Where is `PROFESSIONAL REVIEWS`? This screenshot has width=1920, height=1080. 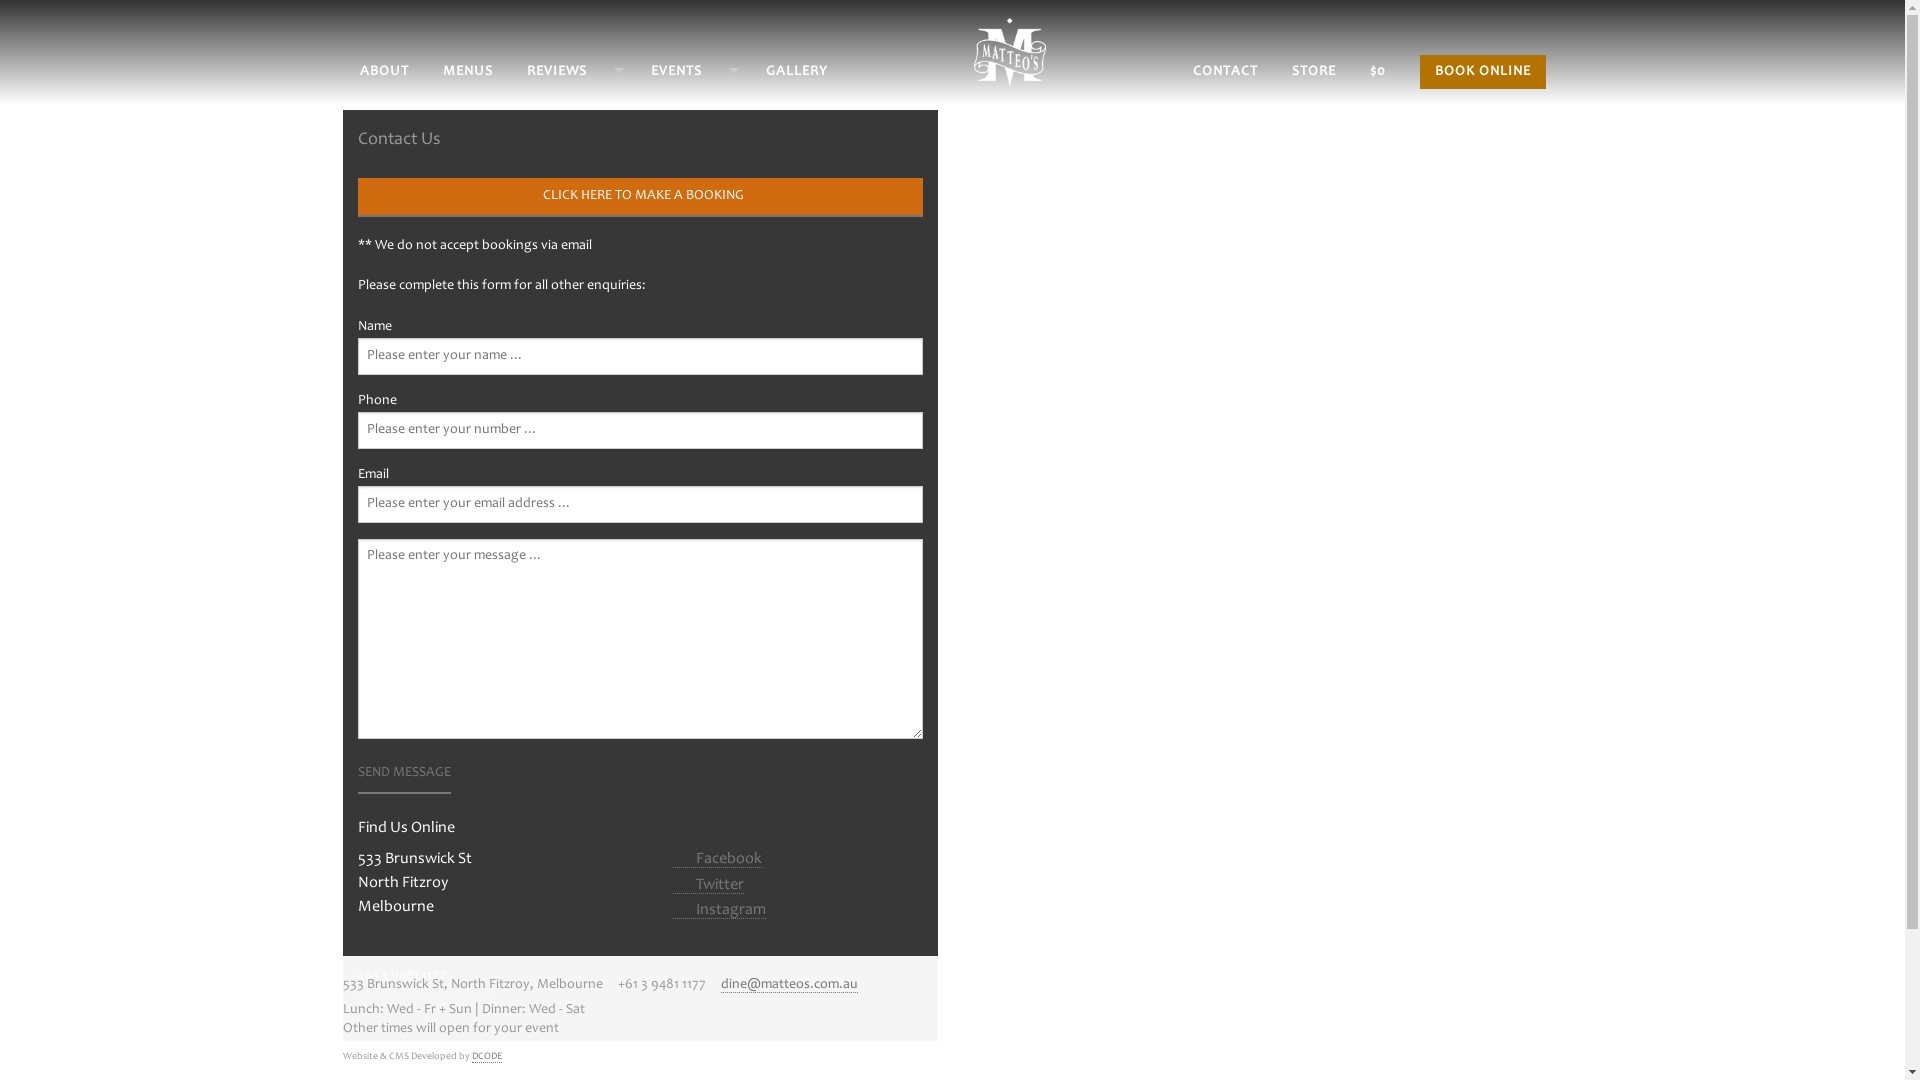 PROFESSIONAL REVIEWS is located at coordinates (635, 106).